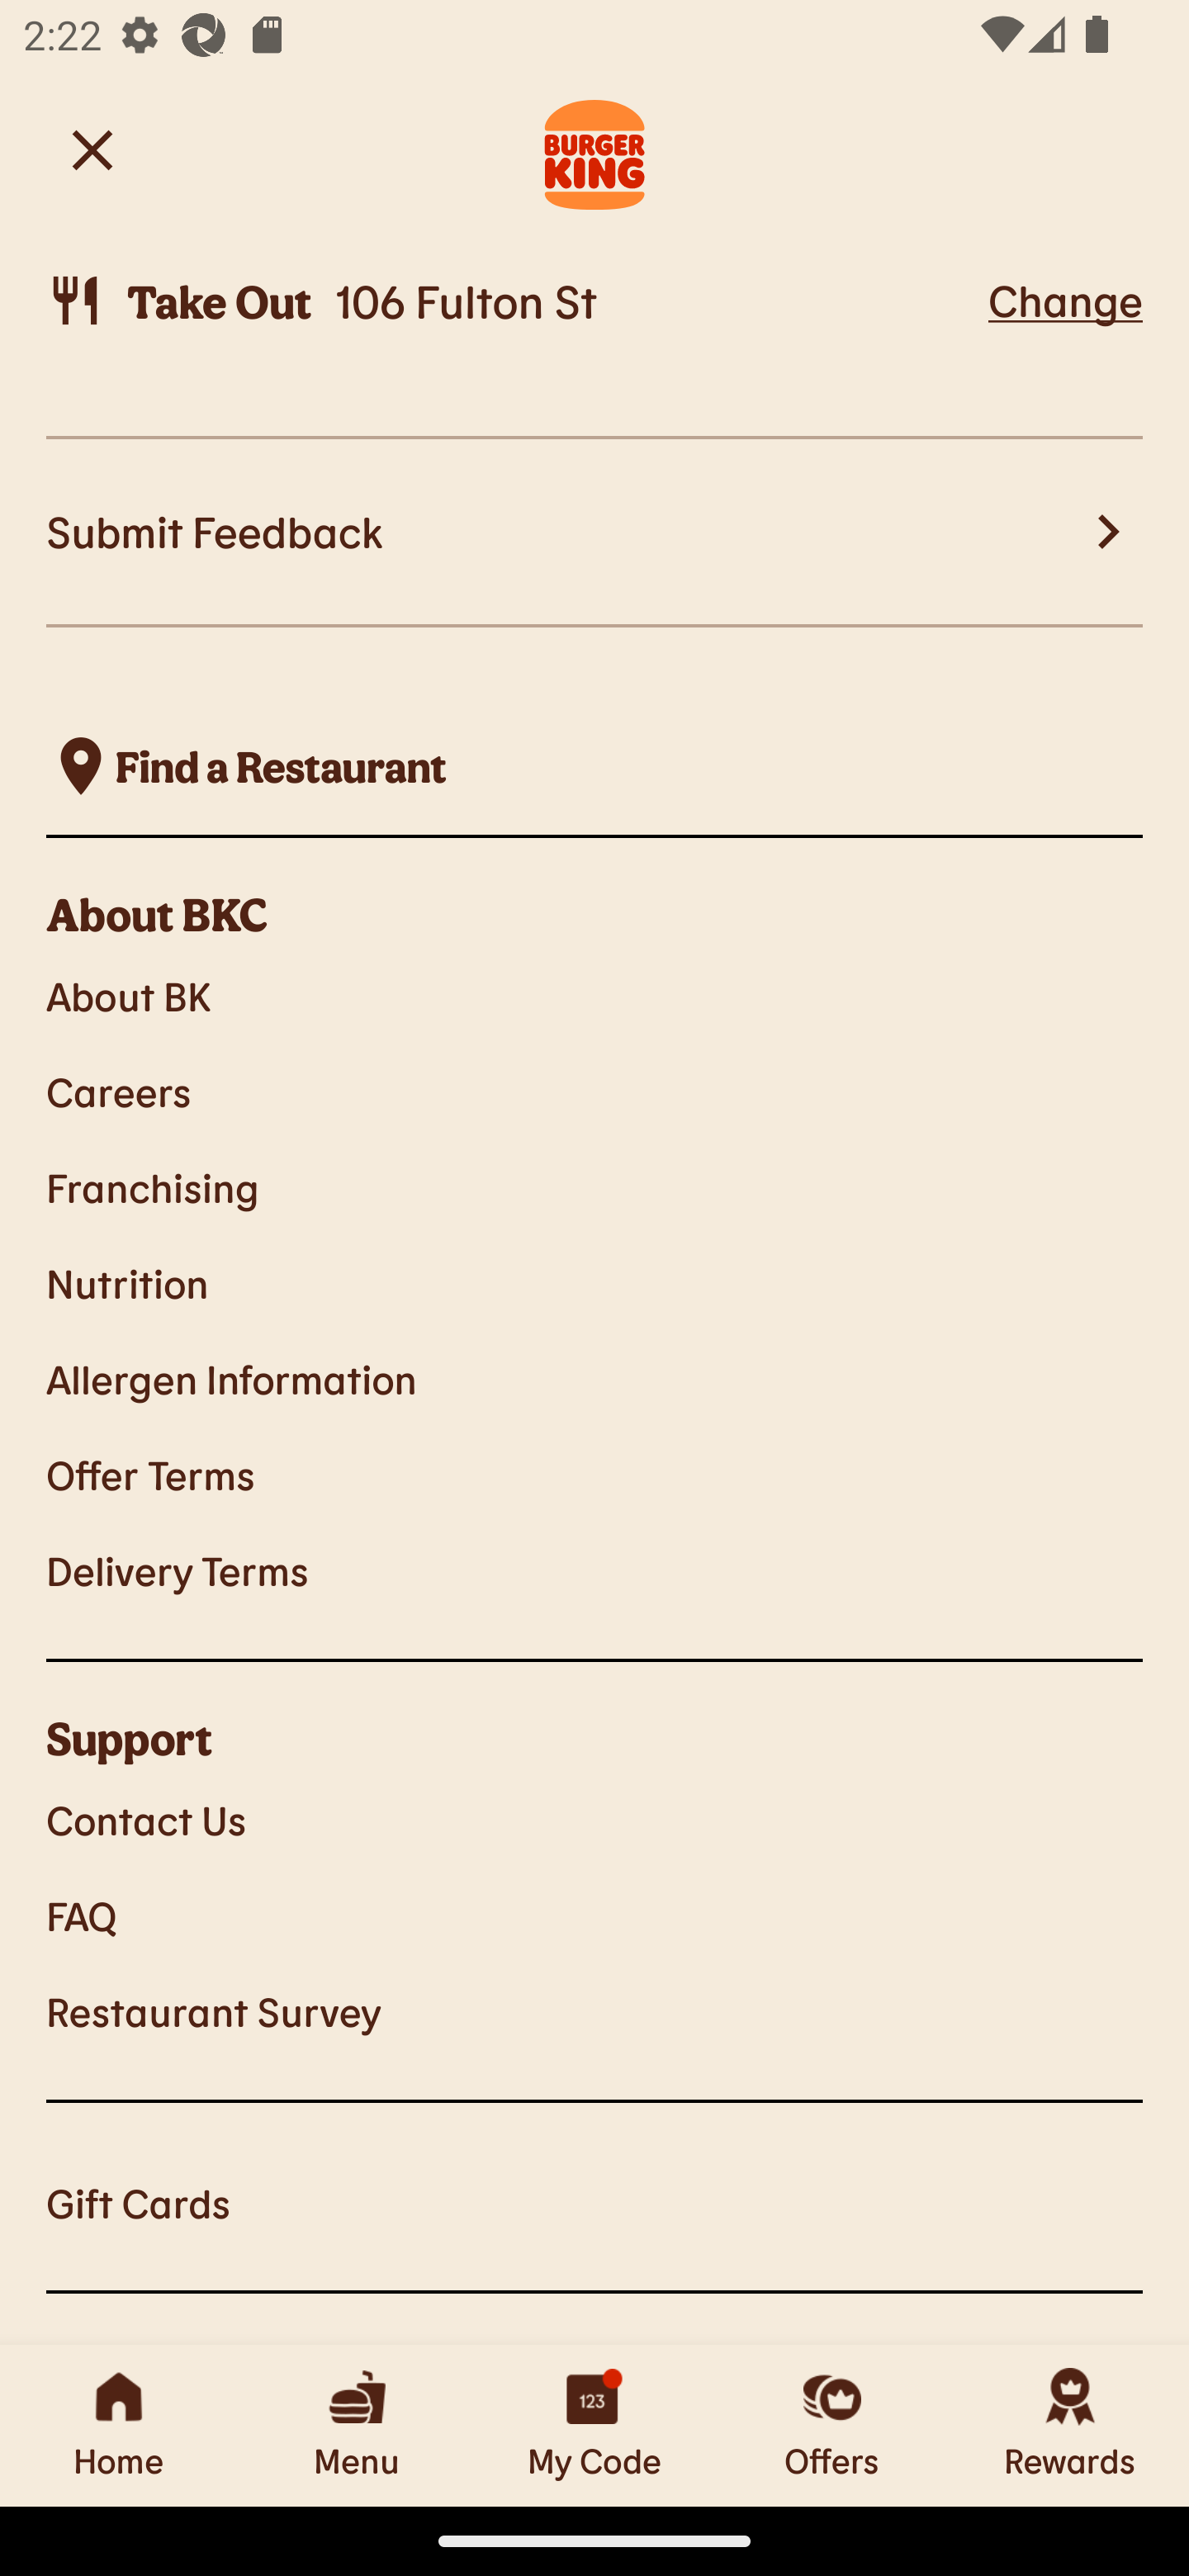  I want to click on Submit Feedback Submit Feedback , so click(594, 534).